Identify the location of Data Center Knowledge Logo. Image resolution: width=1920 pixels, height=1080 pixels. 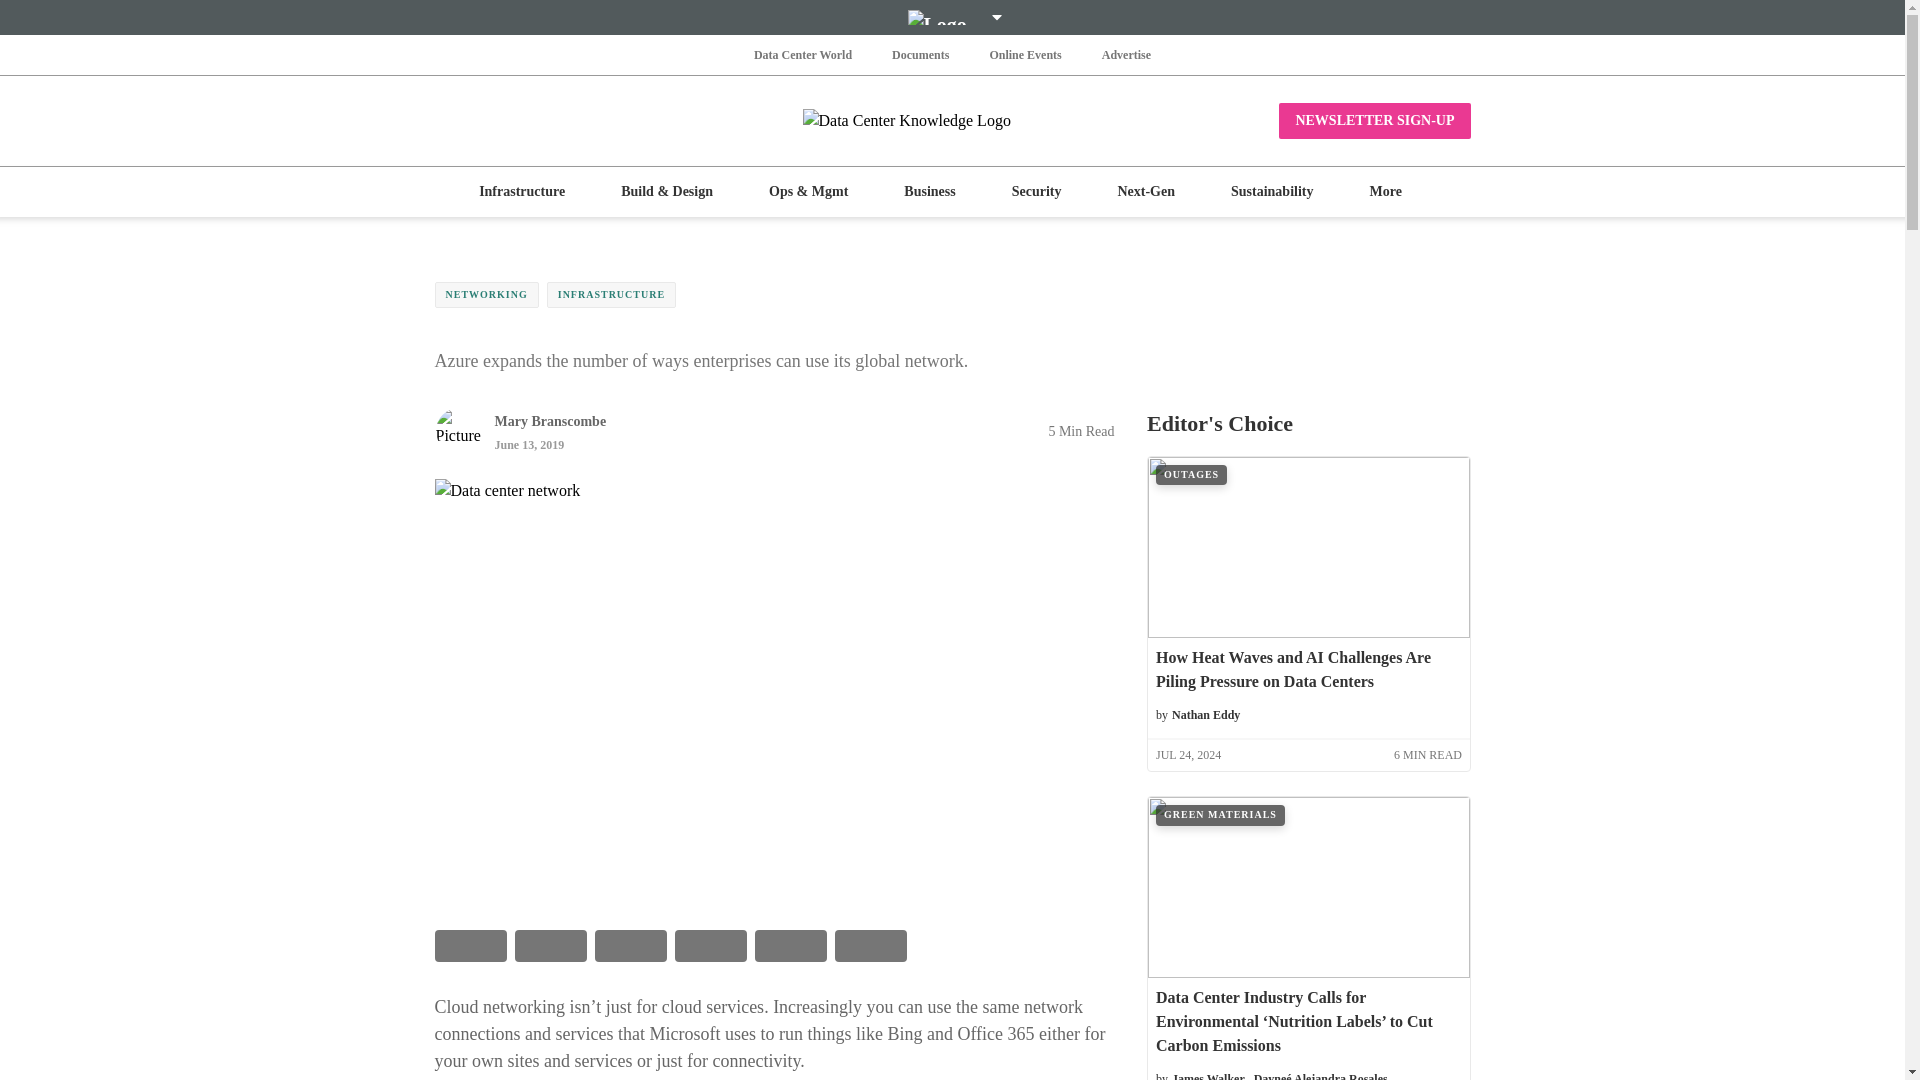
(952, 120).